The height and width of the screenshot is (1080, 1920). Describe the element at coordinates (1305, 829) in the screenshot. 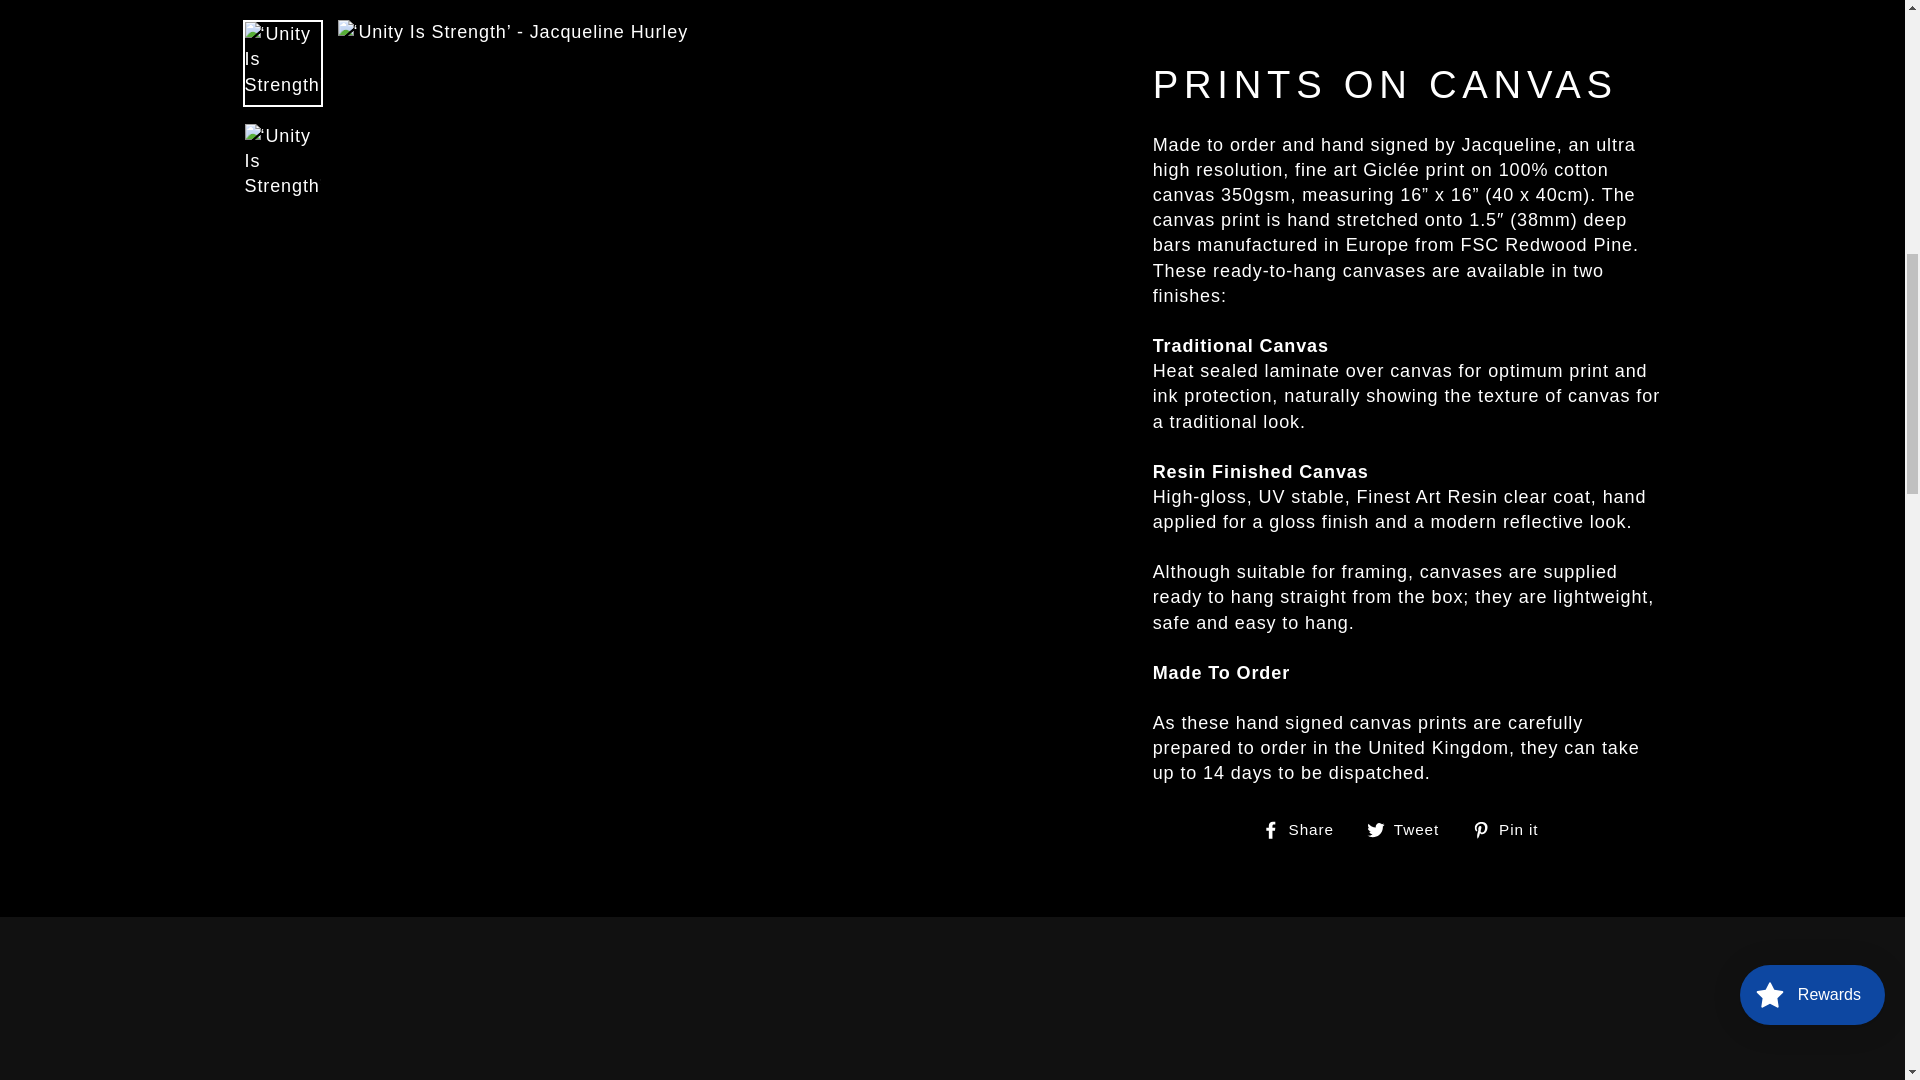

I see `Share on Facebook` at that location.